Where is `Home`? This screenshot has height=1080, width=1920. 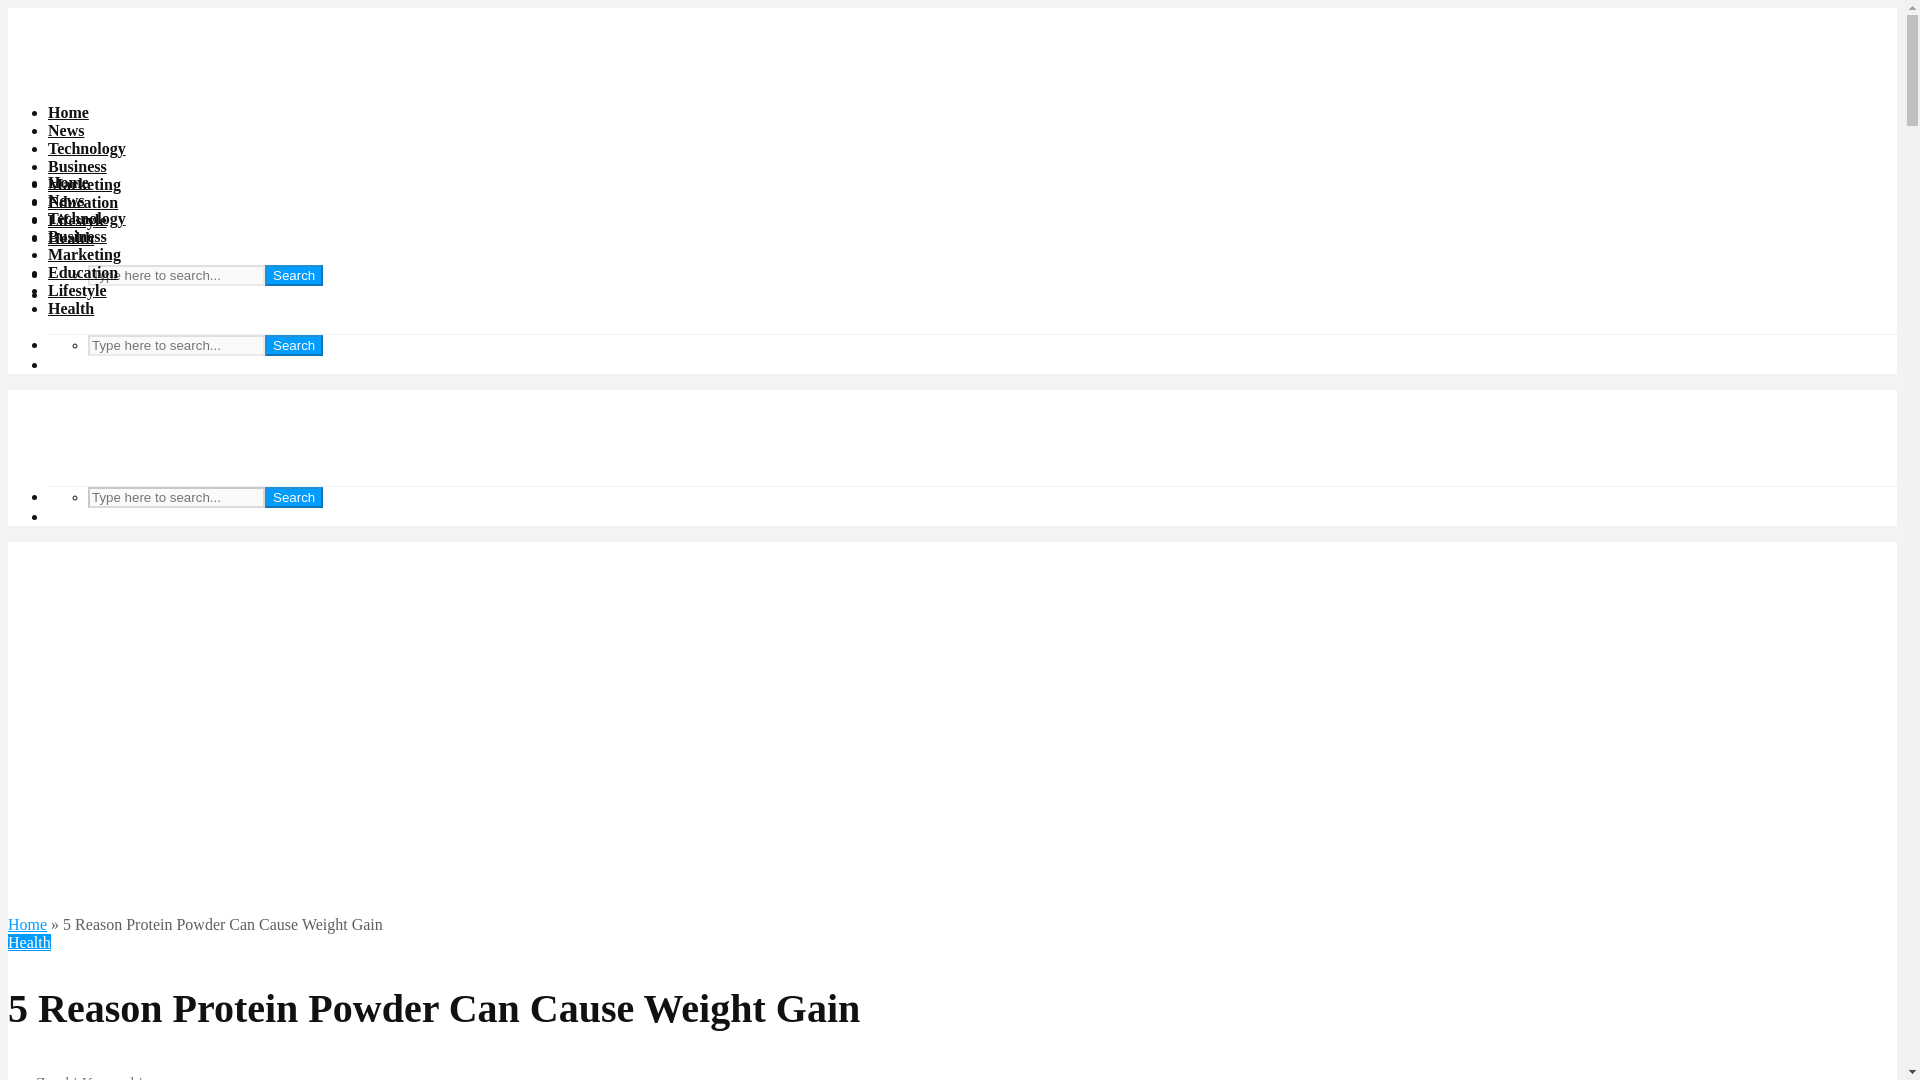 Home is located at coordinates (68, 112).